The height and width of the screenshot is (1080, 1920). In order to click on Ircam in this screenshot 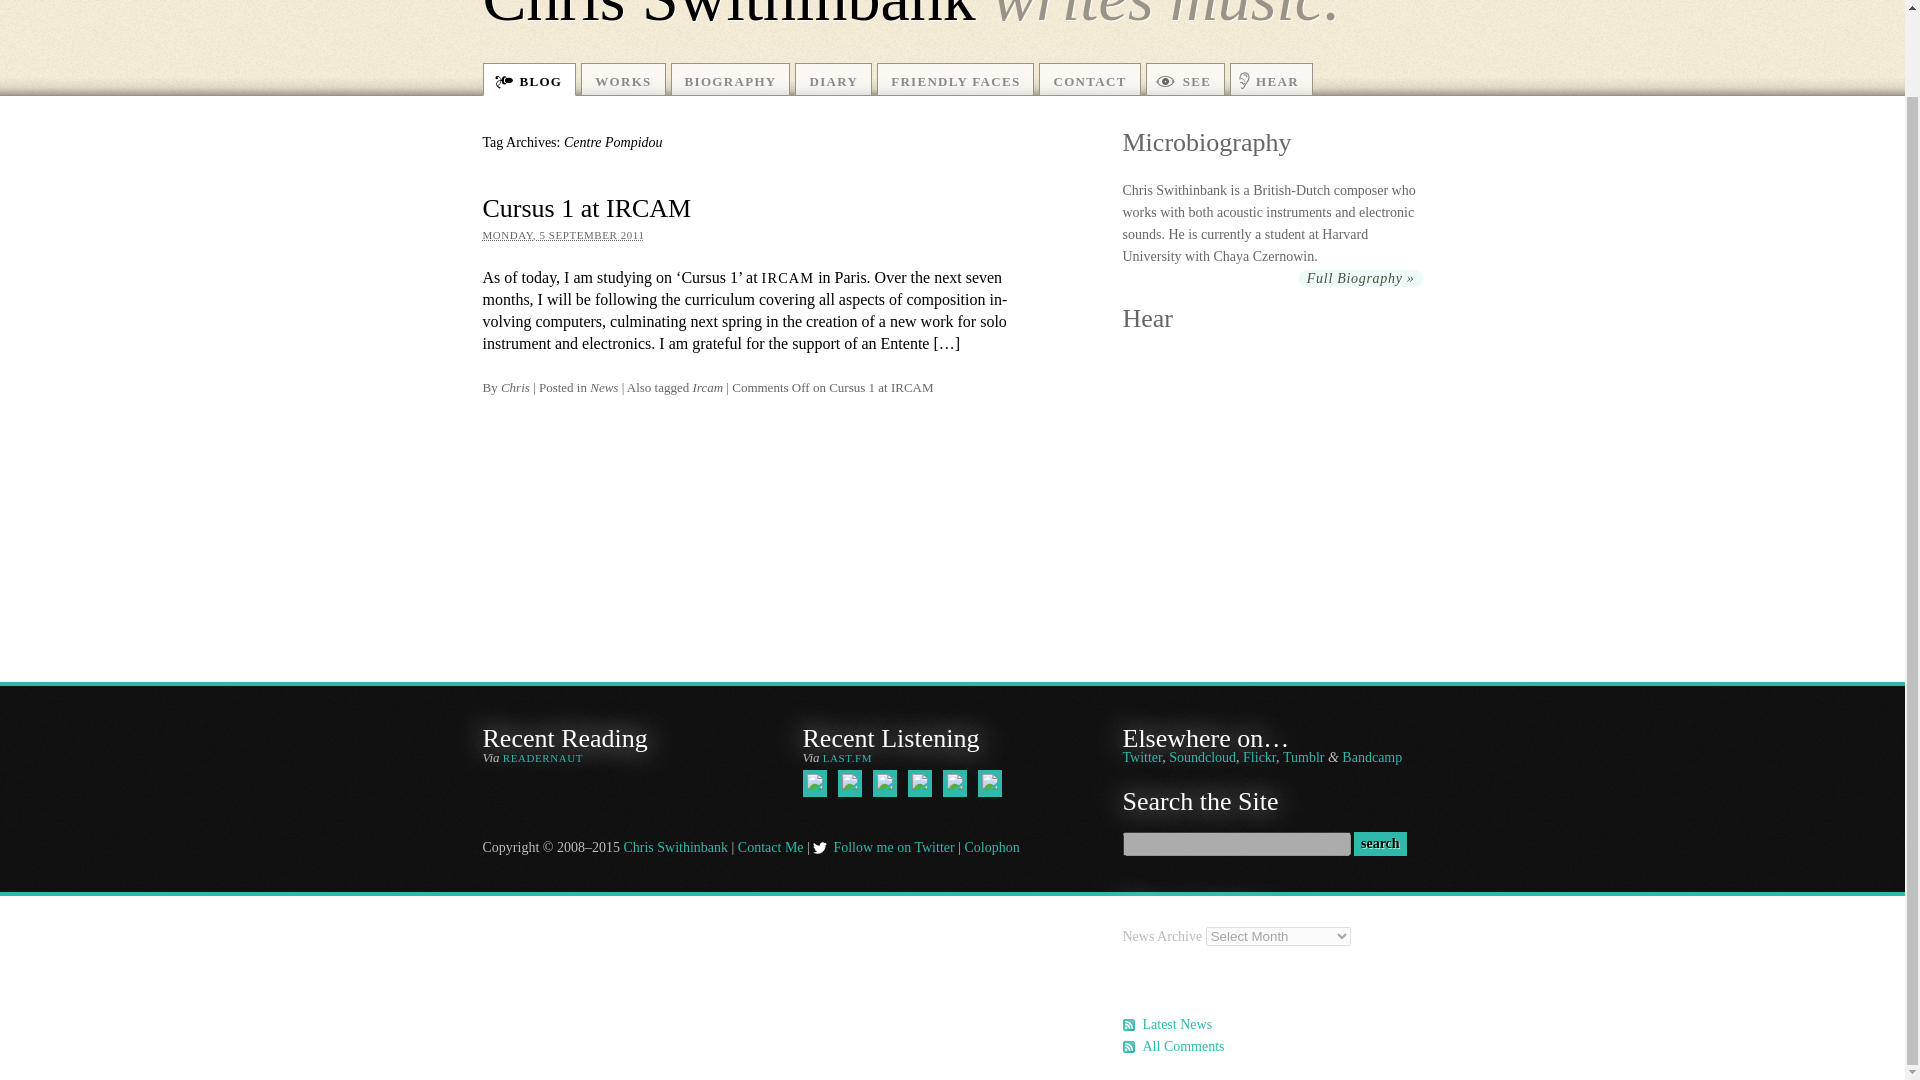, I will do `click(708, 388)`.